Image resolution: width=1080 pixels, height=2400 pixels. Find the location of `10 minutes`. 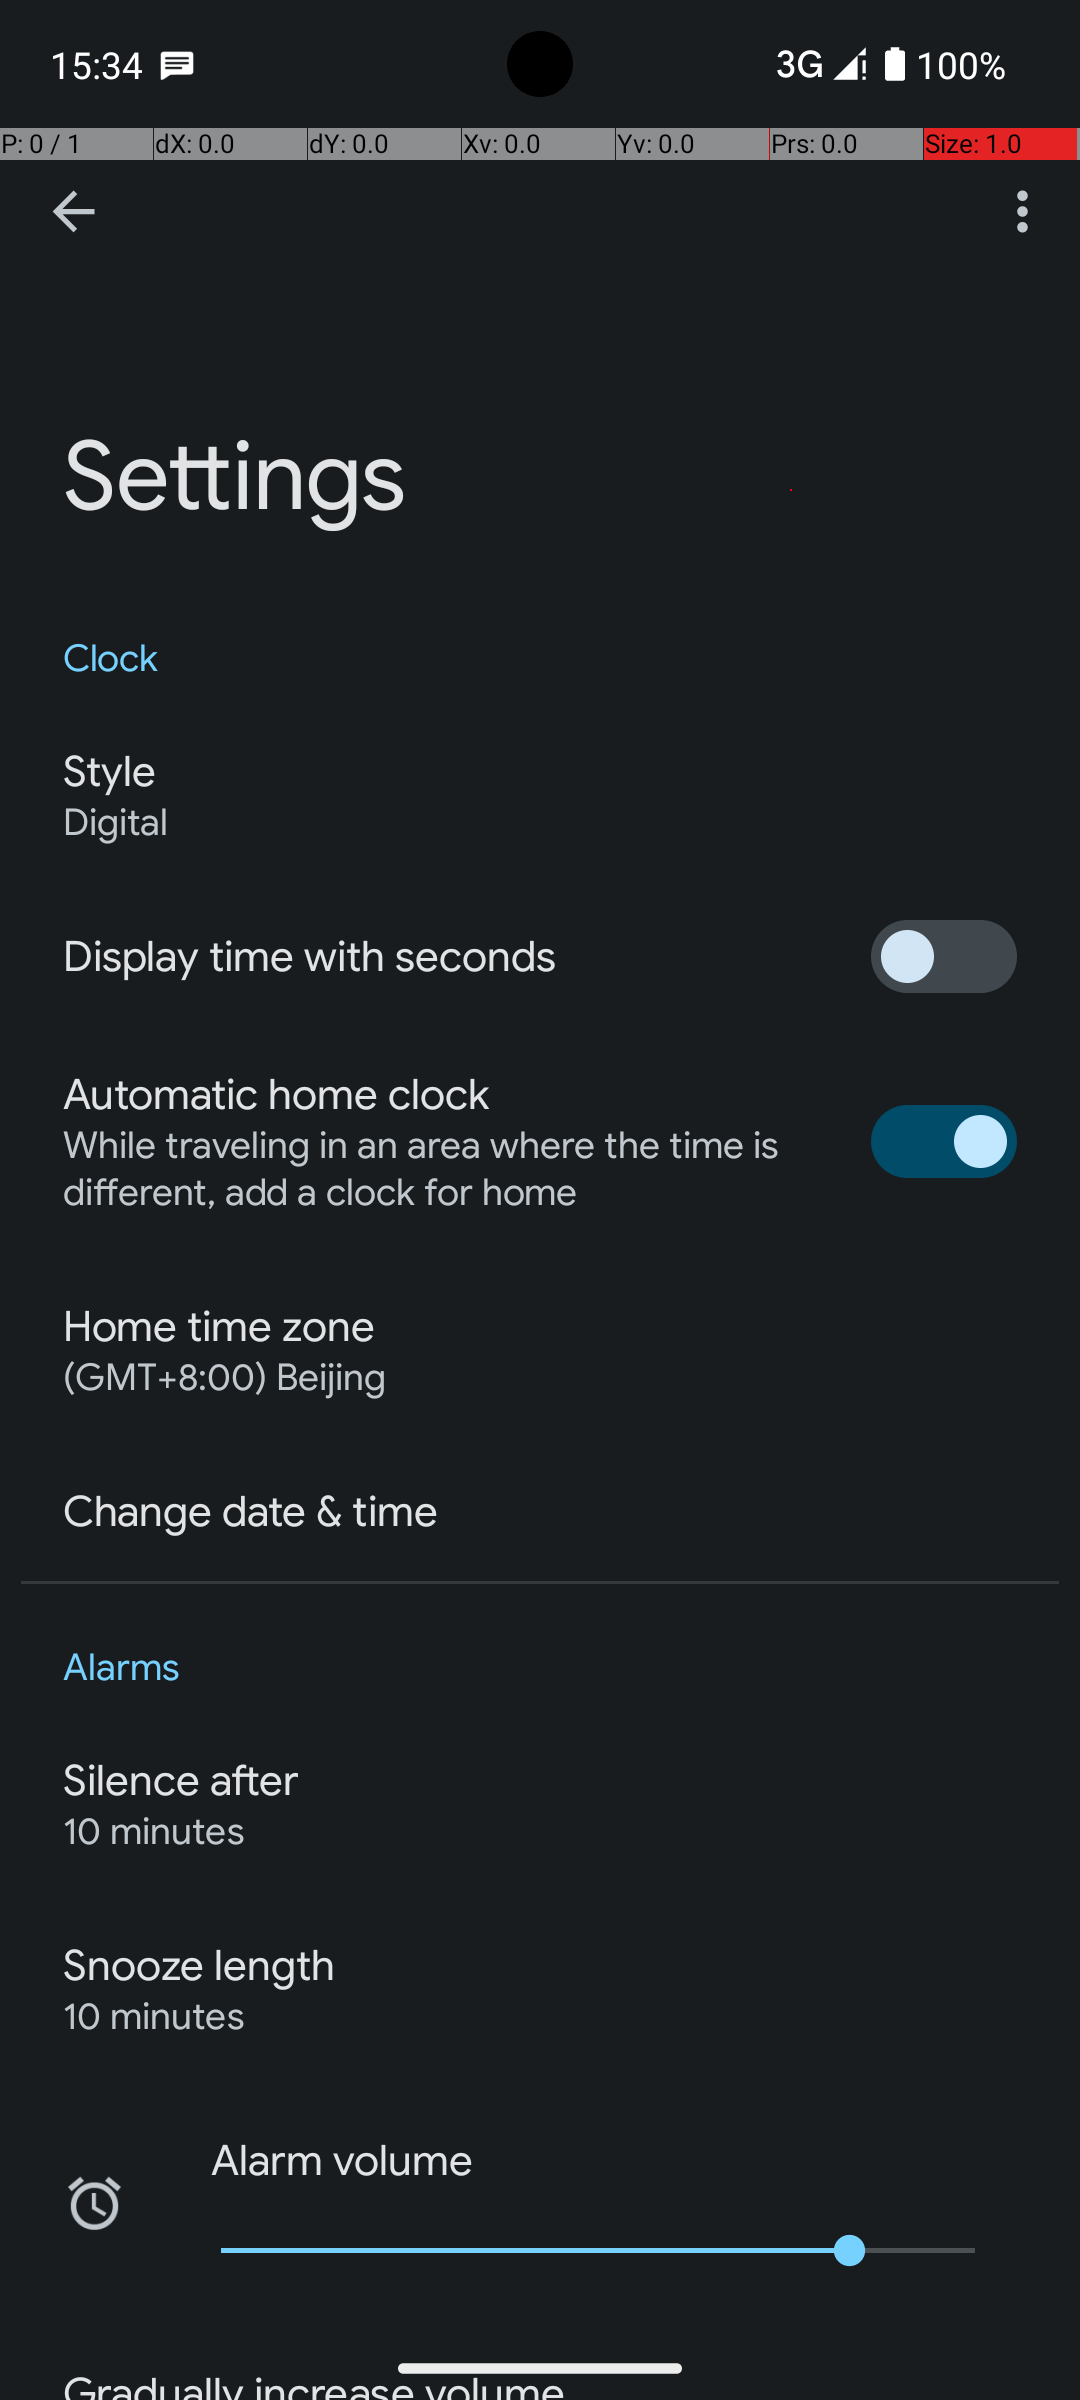

10 minutes is located at coordinates (154, 1832).